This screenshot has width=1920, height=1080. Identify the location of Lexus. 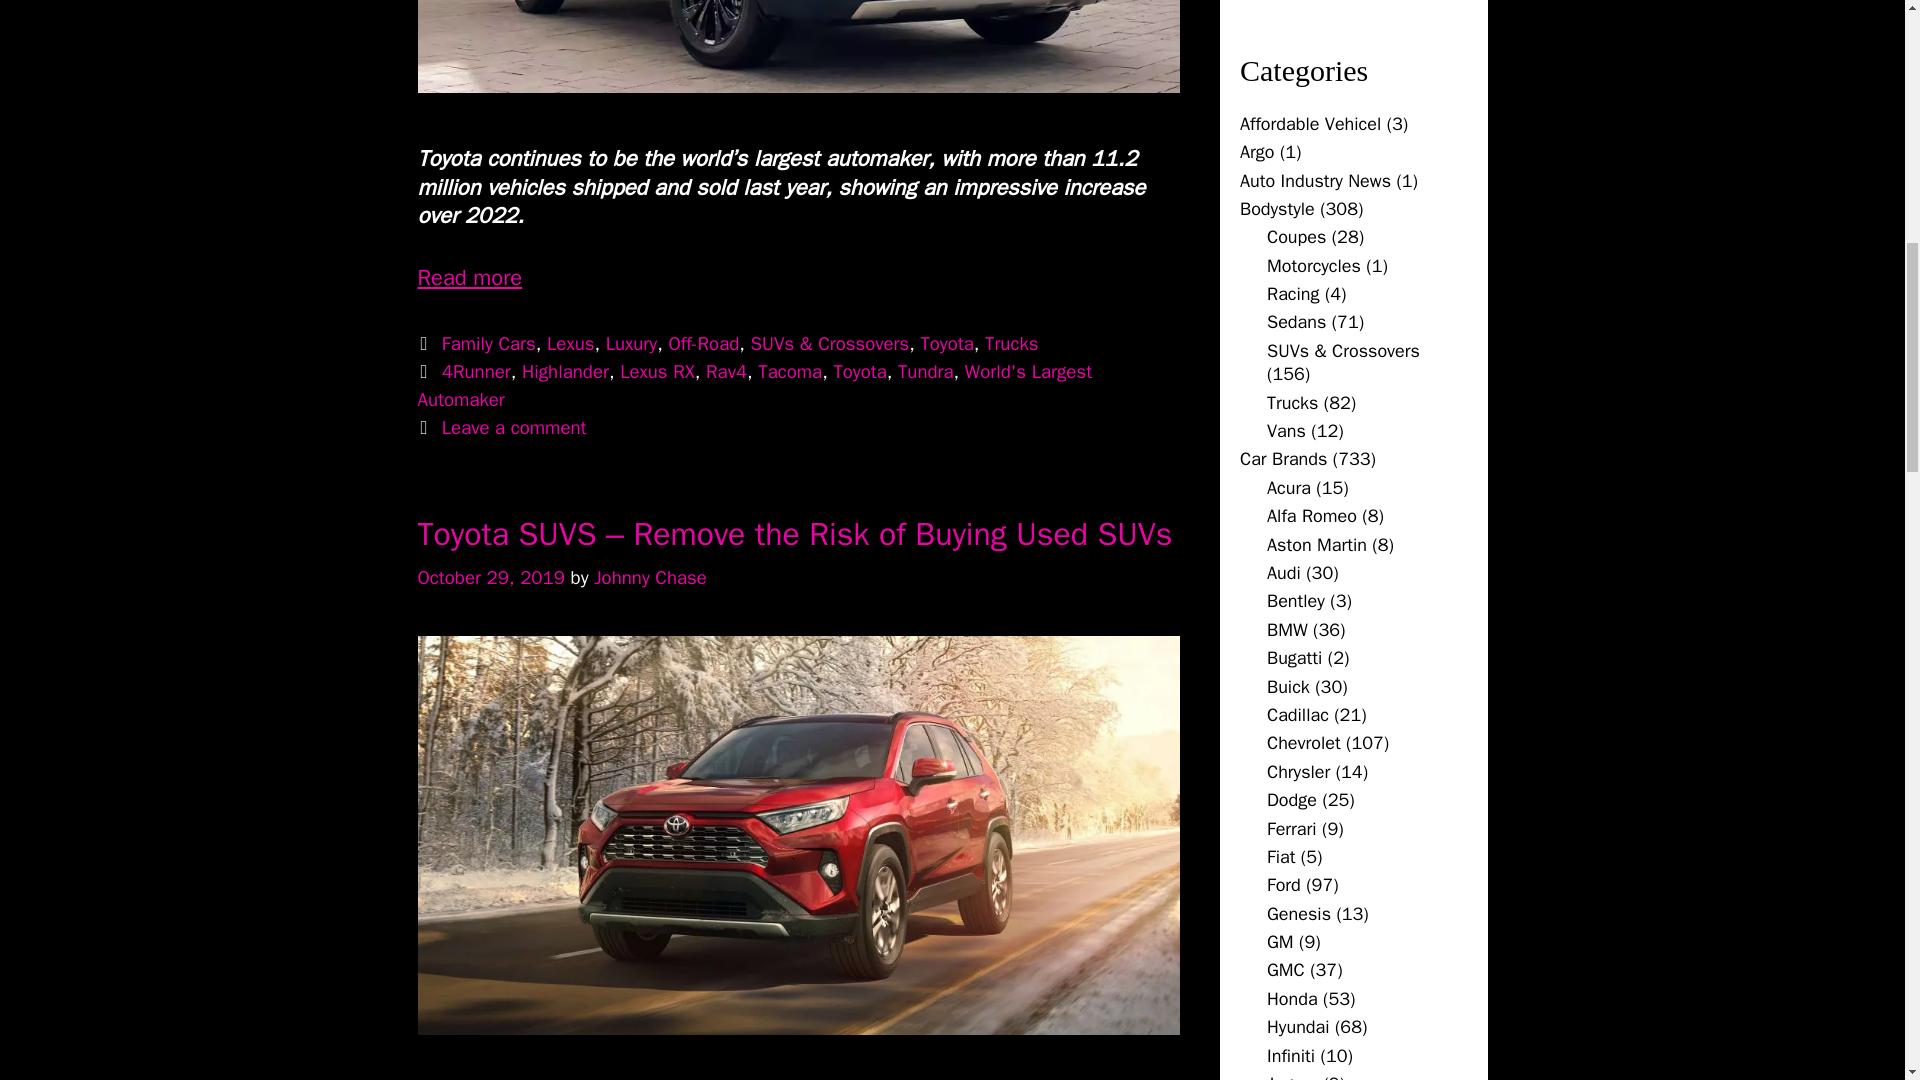
(570, 344).